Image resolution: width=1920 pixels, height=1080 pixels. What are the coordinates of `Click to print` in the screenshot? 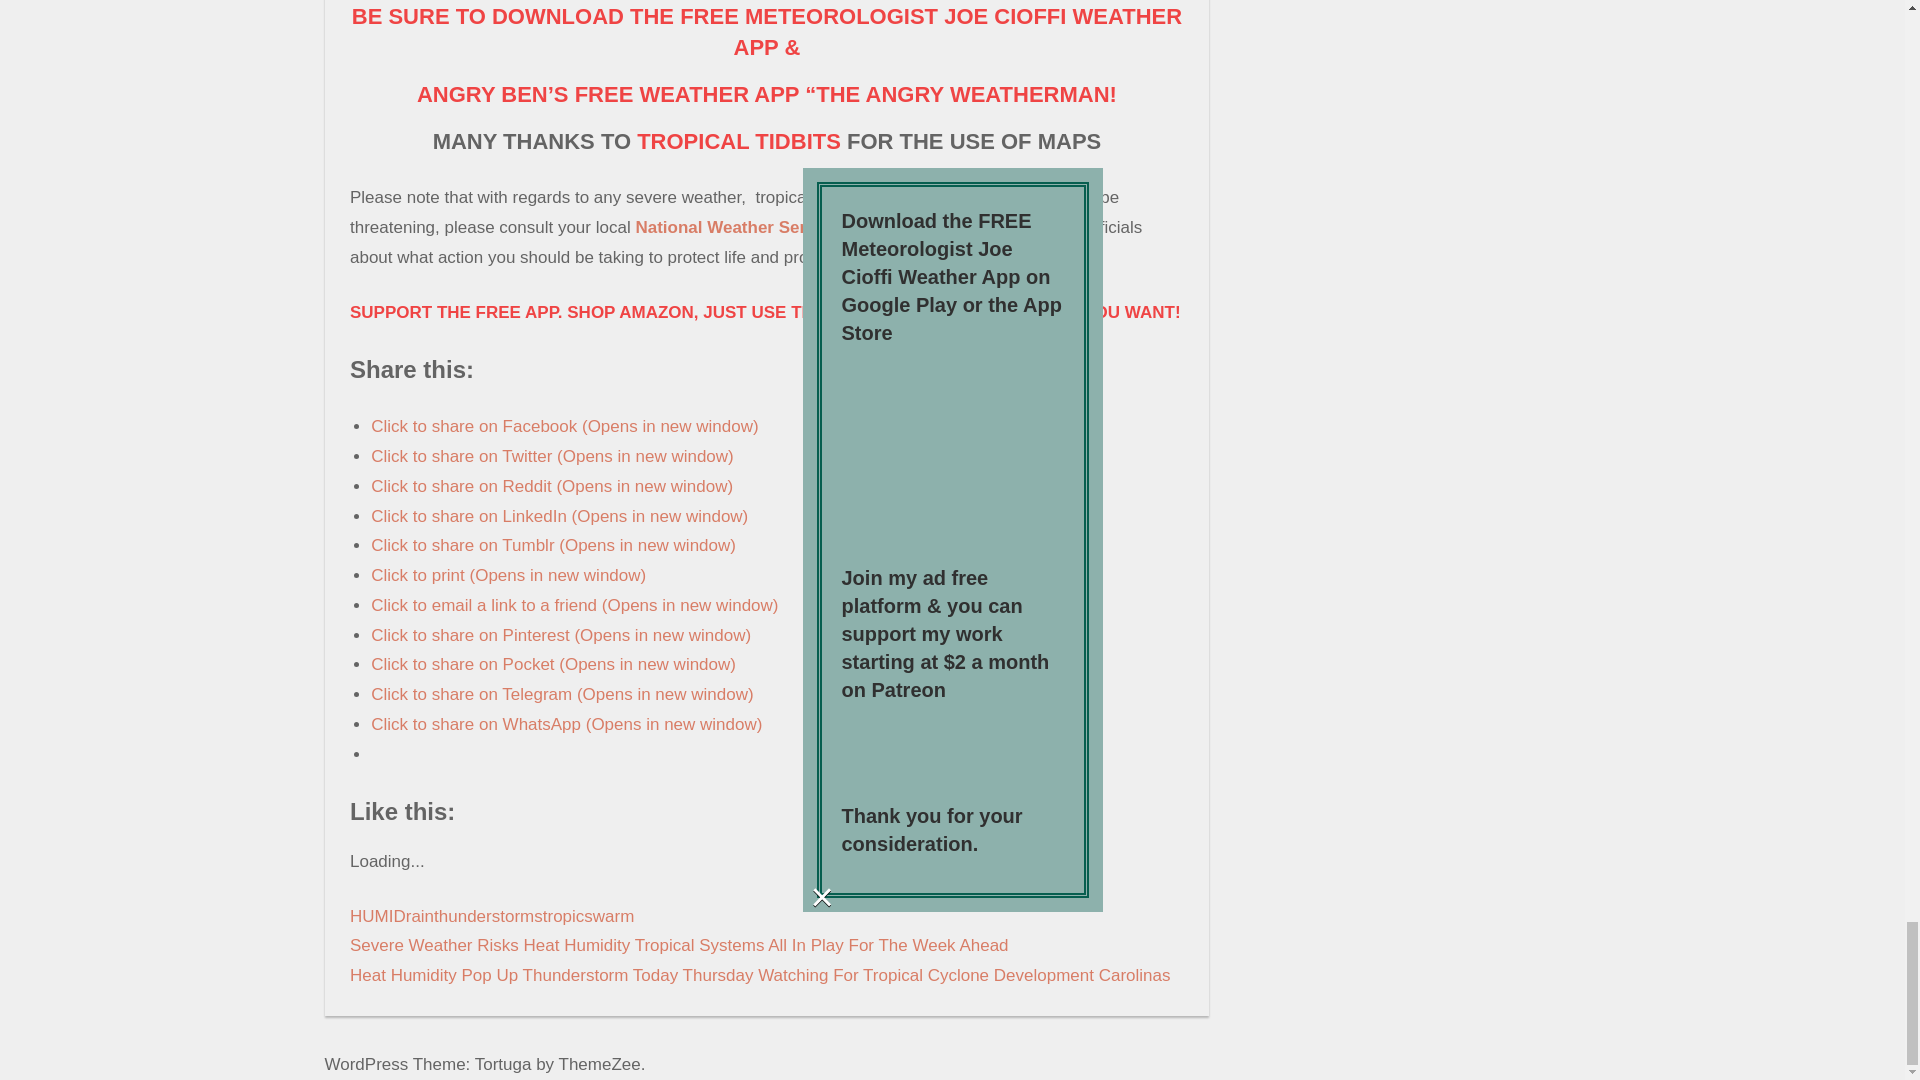 It's located at (508, 575).